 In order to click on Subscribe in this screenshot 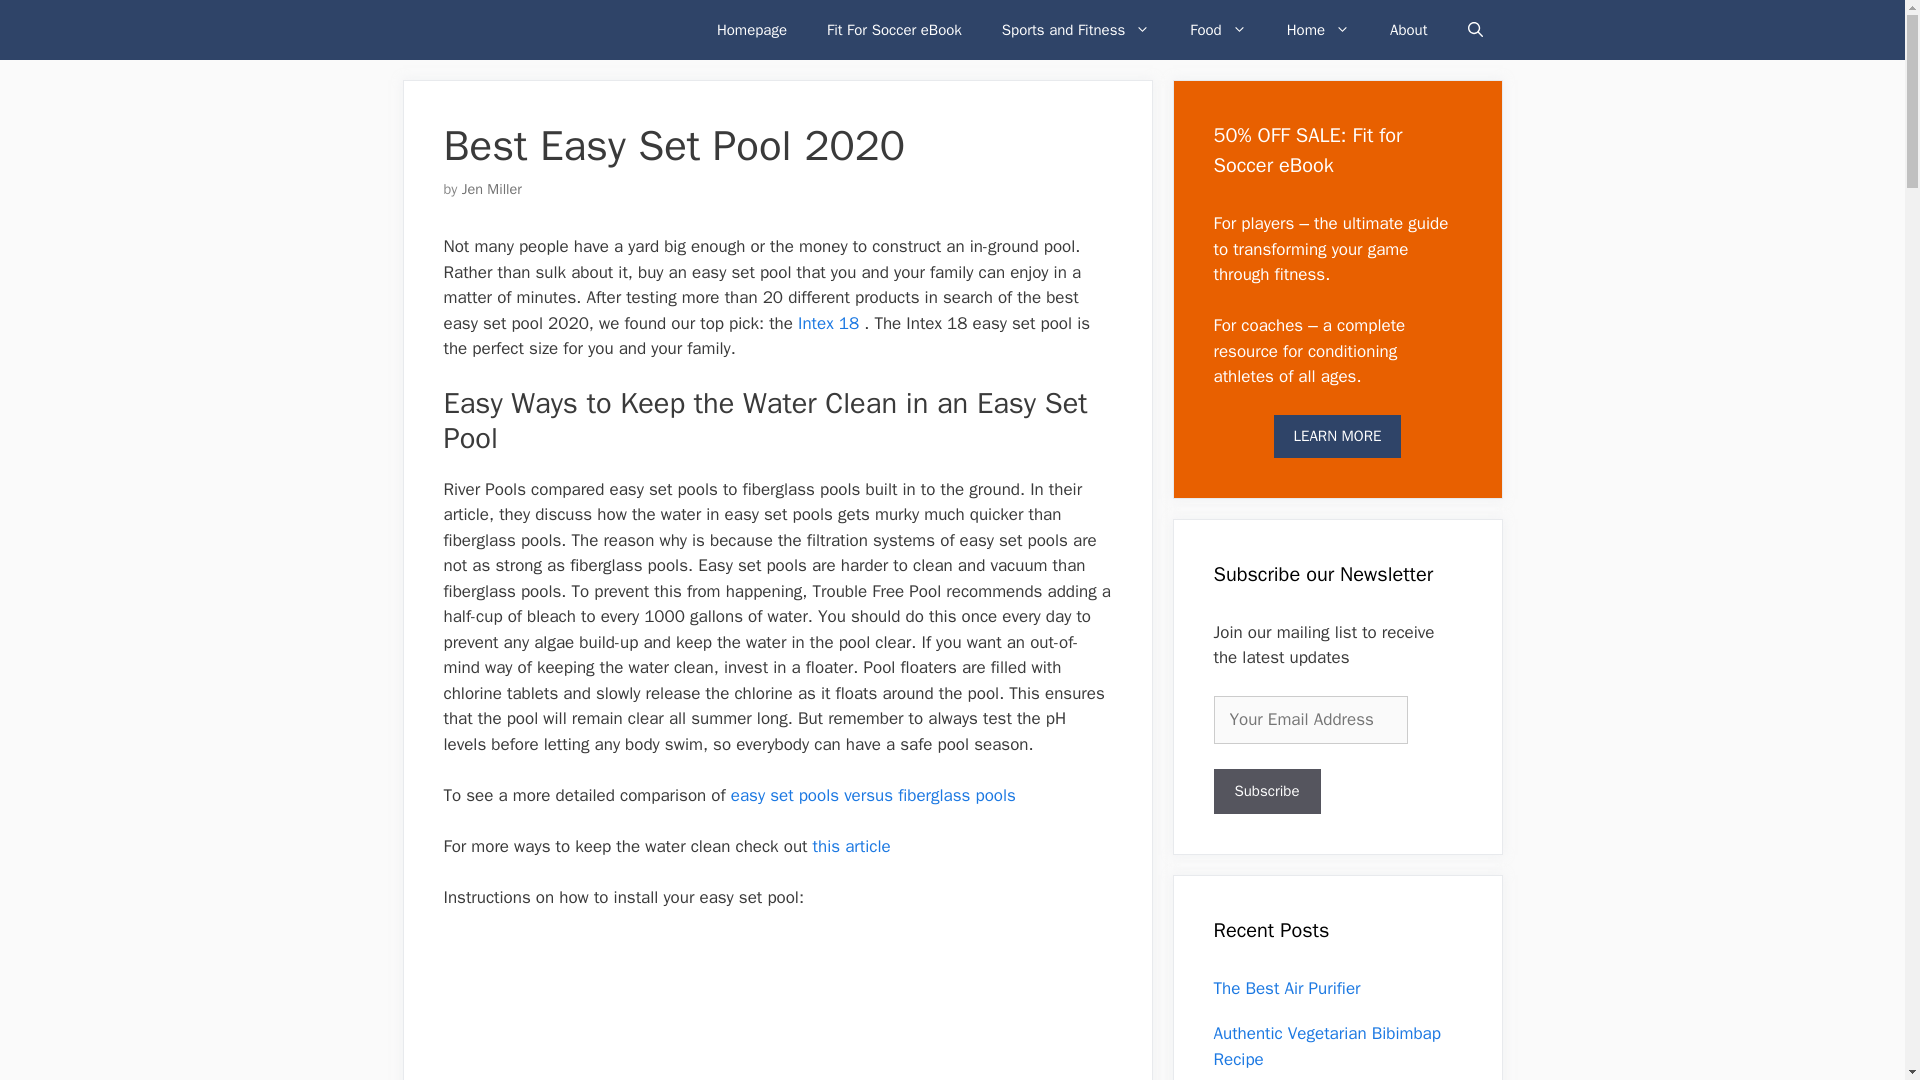, I will do `click(1266, 791)`.